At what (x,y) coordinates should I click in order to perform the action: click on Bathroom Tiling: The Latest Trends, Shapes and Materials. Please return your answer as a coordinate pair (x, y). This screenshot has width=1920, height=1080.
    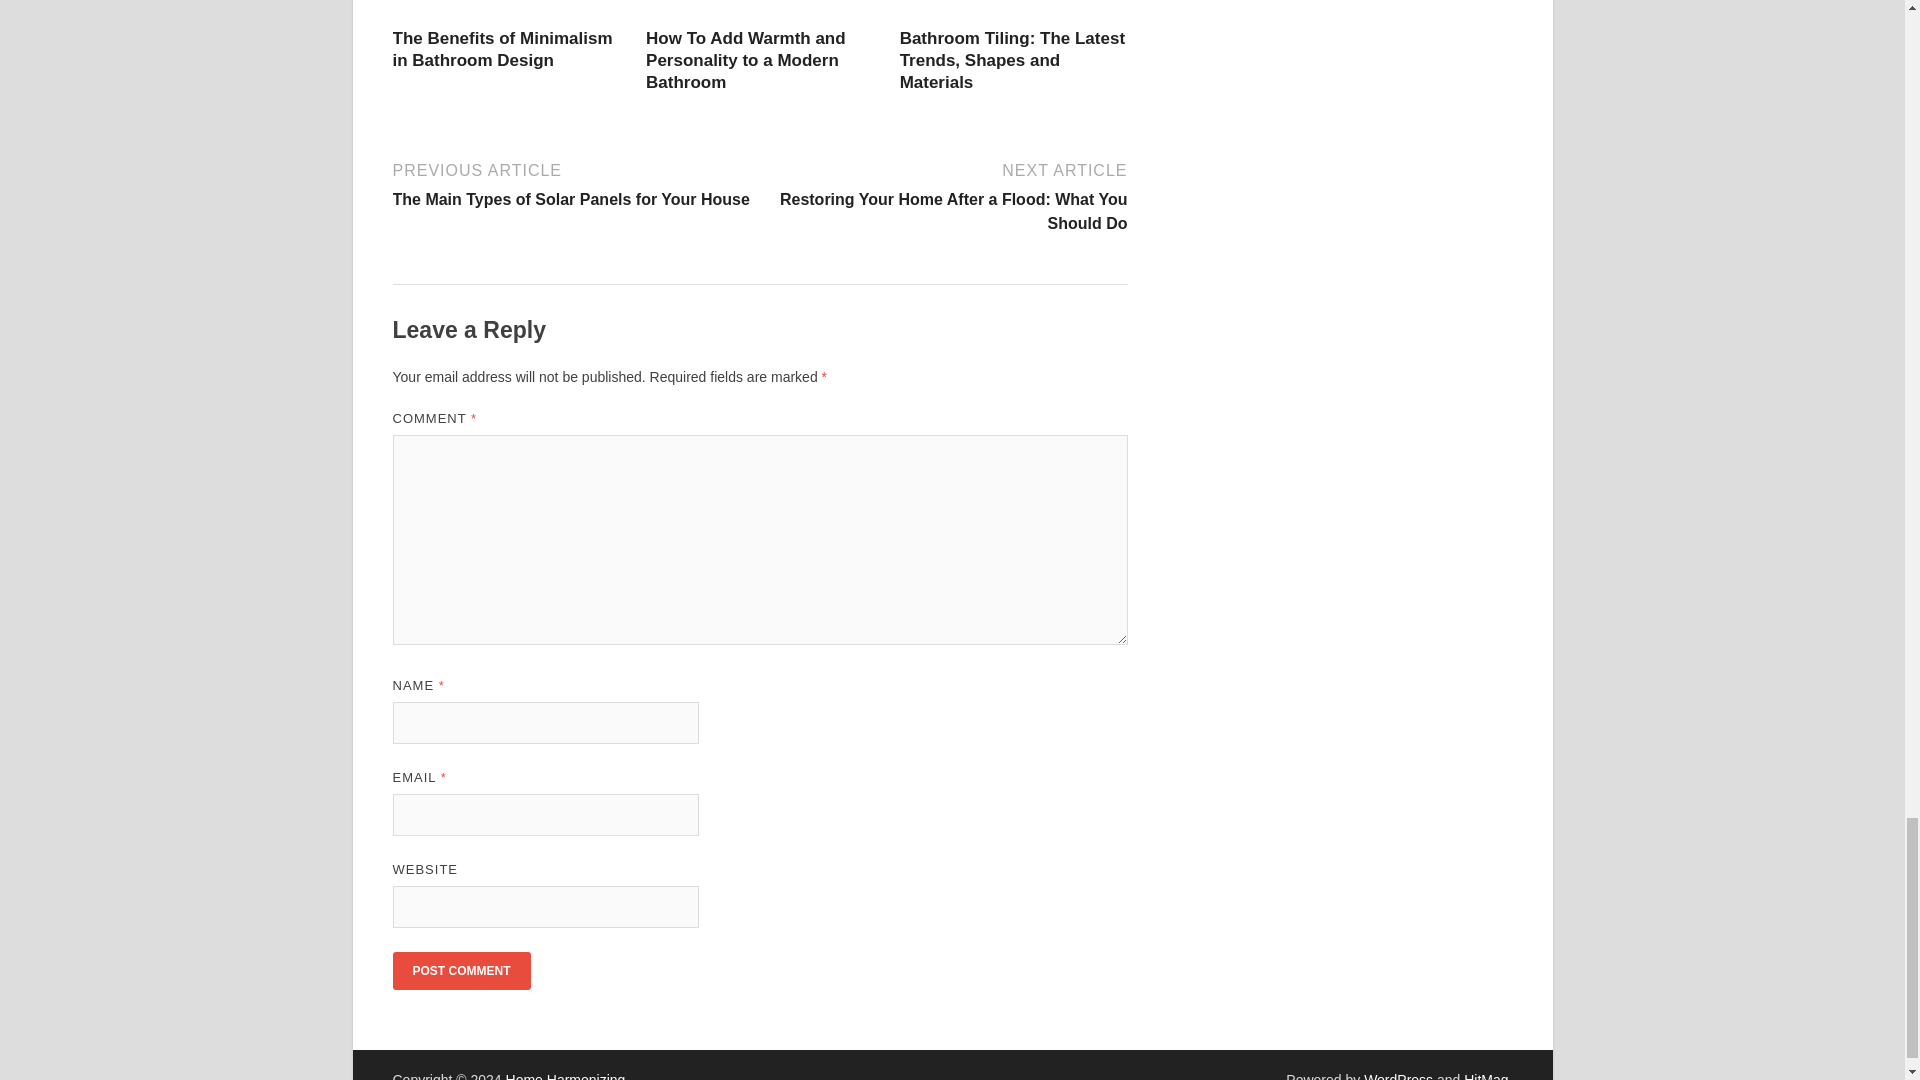
    Looking at the image, I should click on (1012, 60).